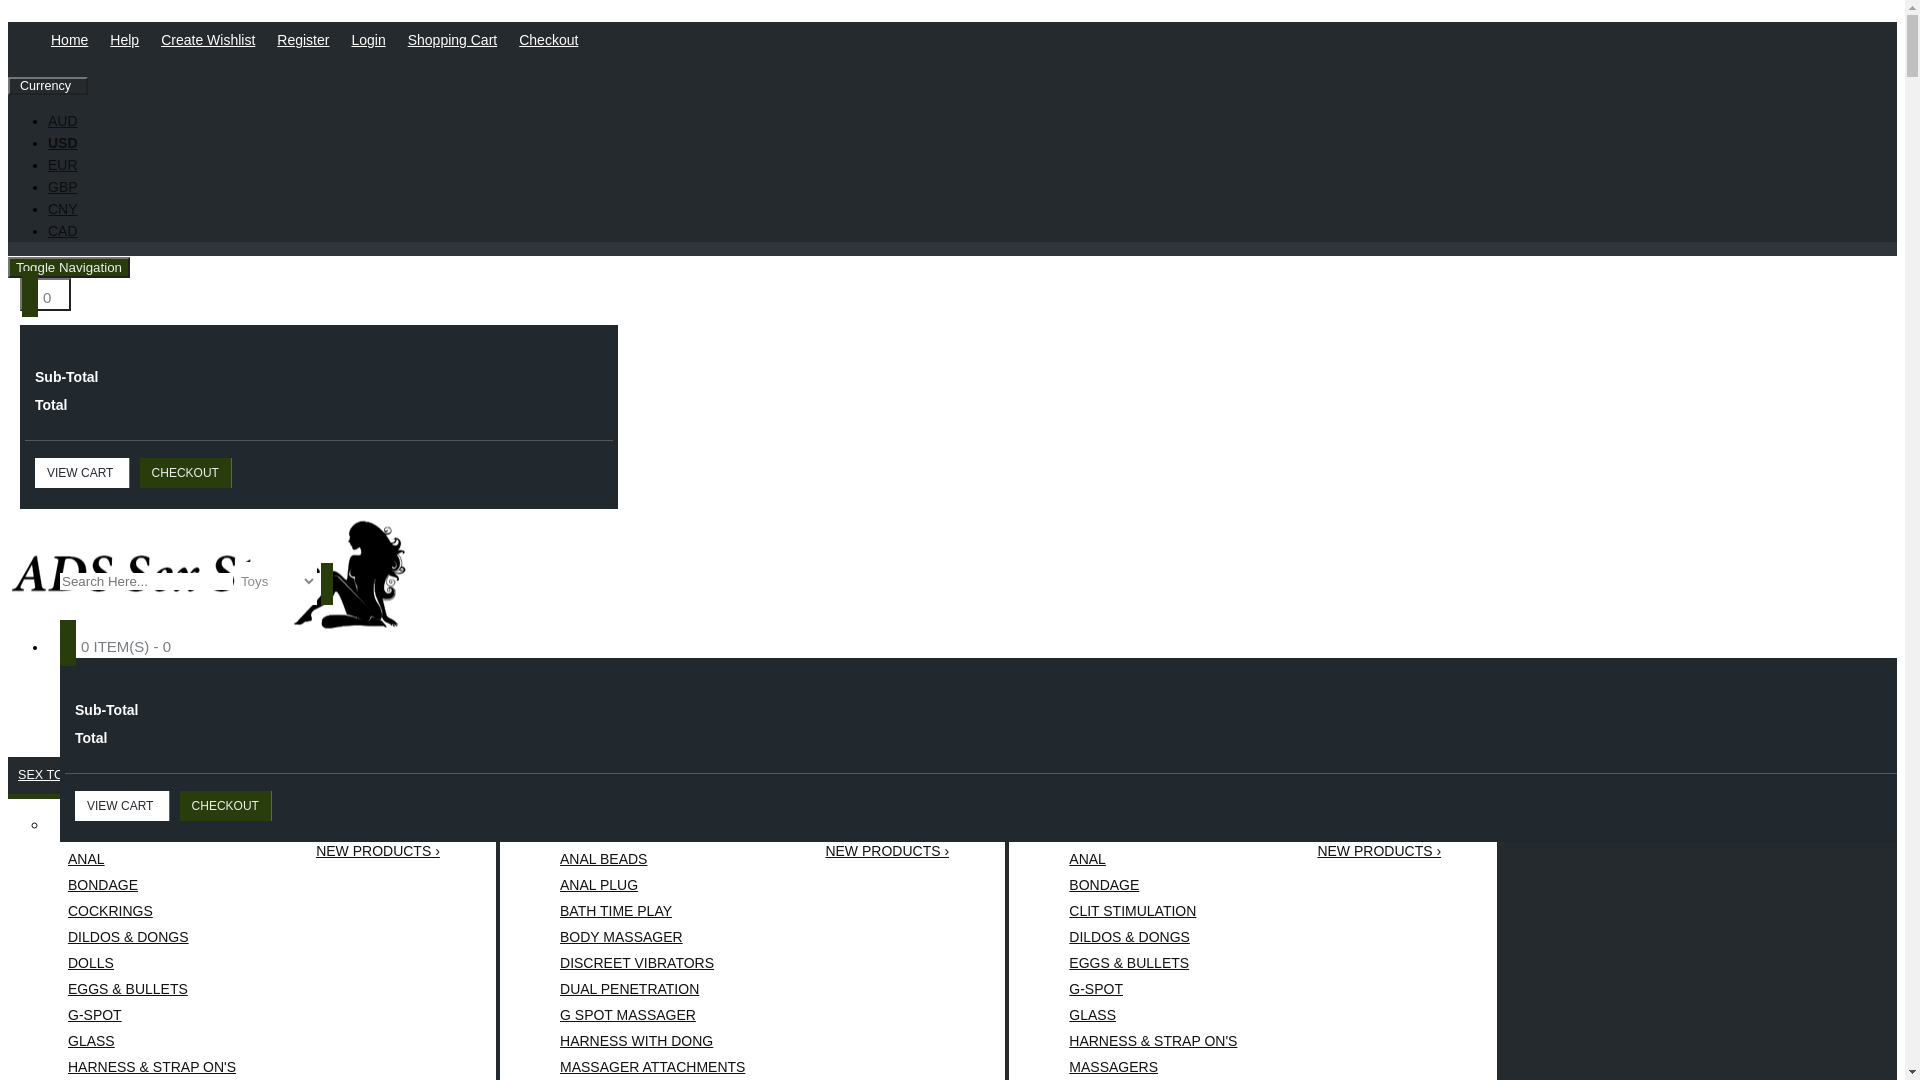 The height and width of the screenshot is (1080, 1920). What do you see at coordinates (63, 187) in the screenshot?
I see `GBP` at bounding box center [63, 187].